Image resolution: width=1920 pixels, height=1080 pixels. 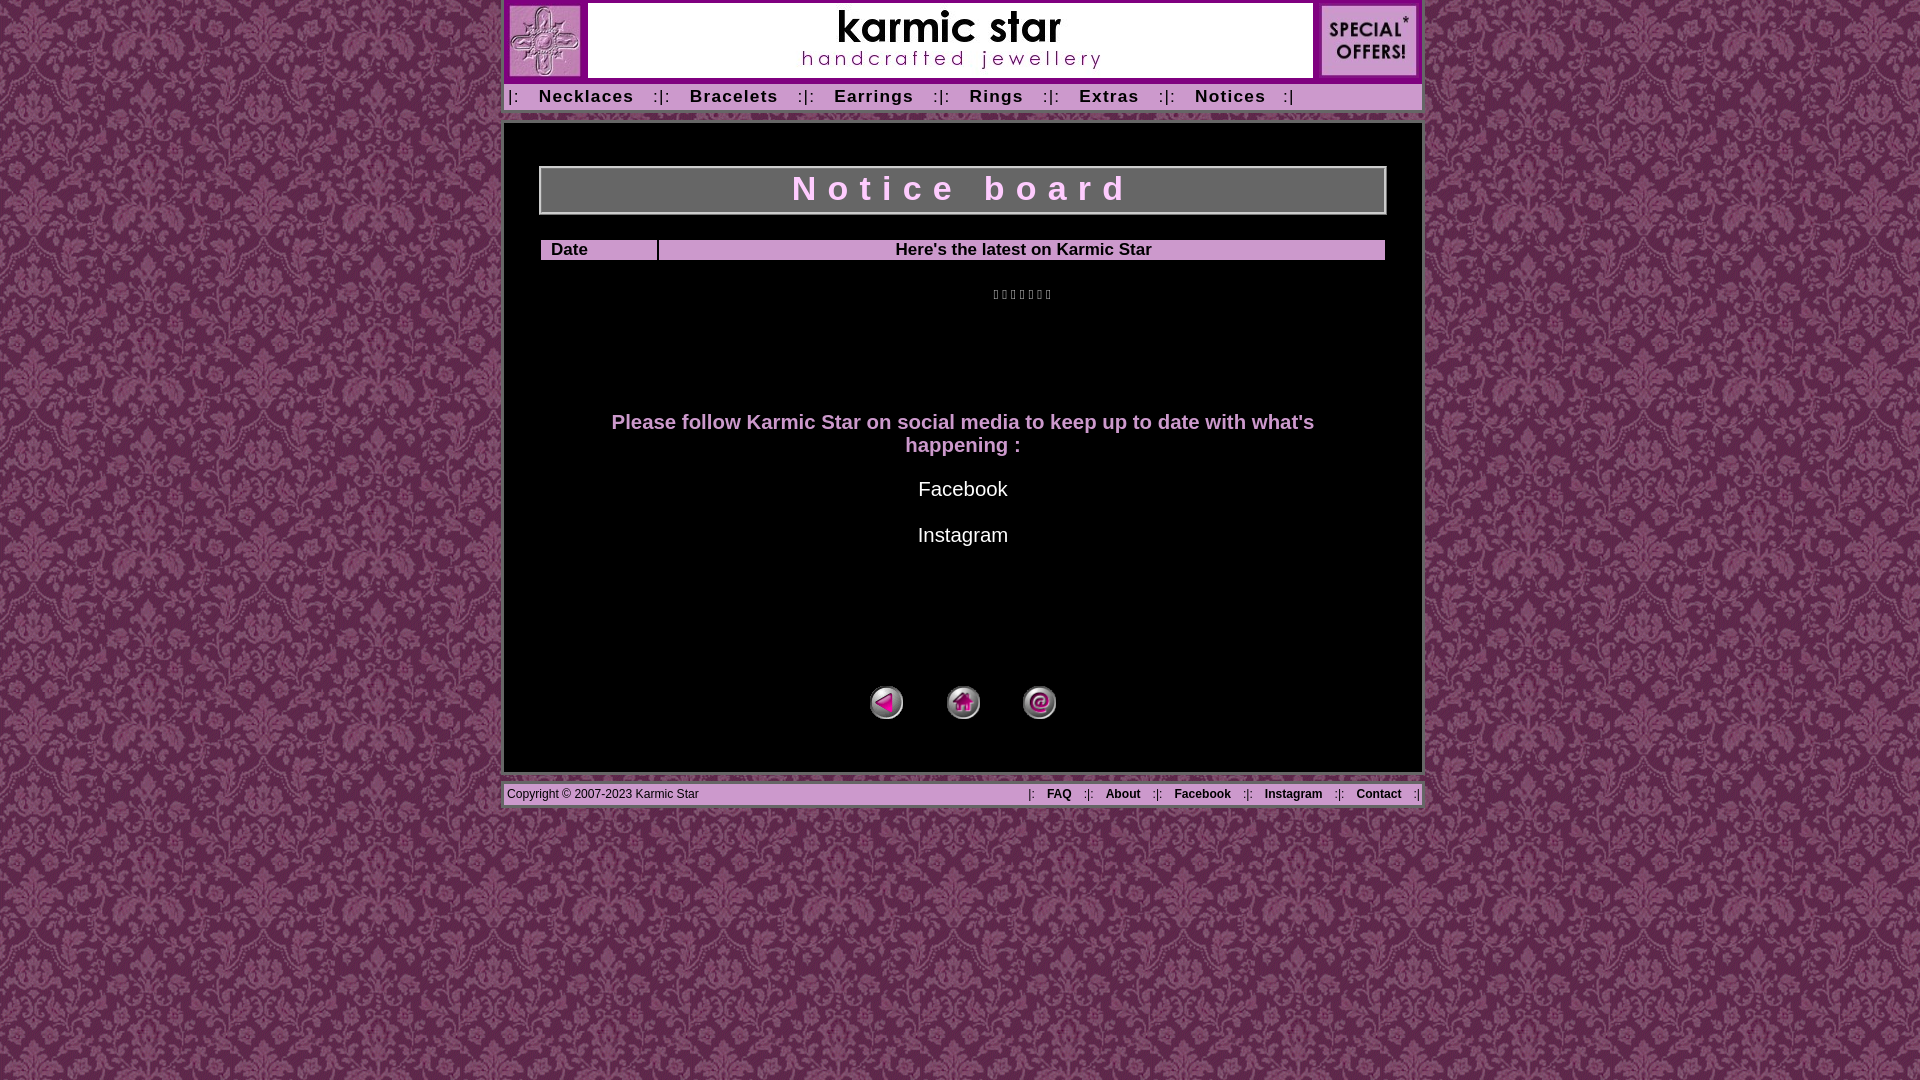 What do you see at coordinates (1230, 96) in the screenshot?
I see `Notices` at bounding box center [1230, 96].